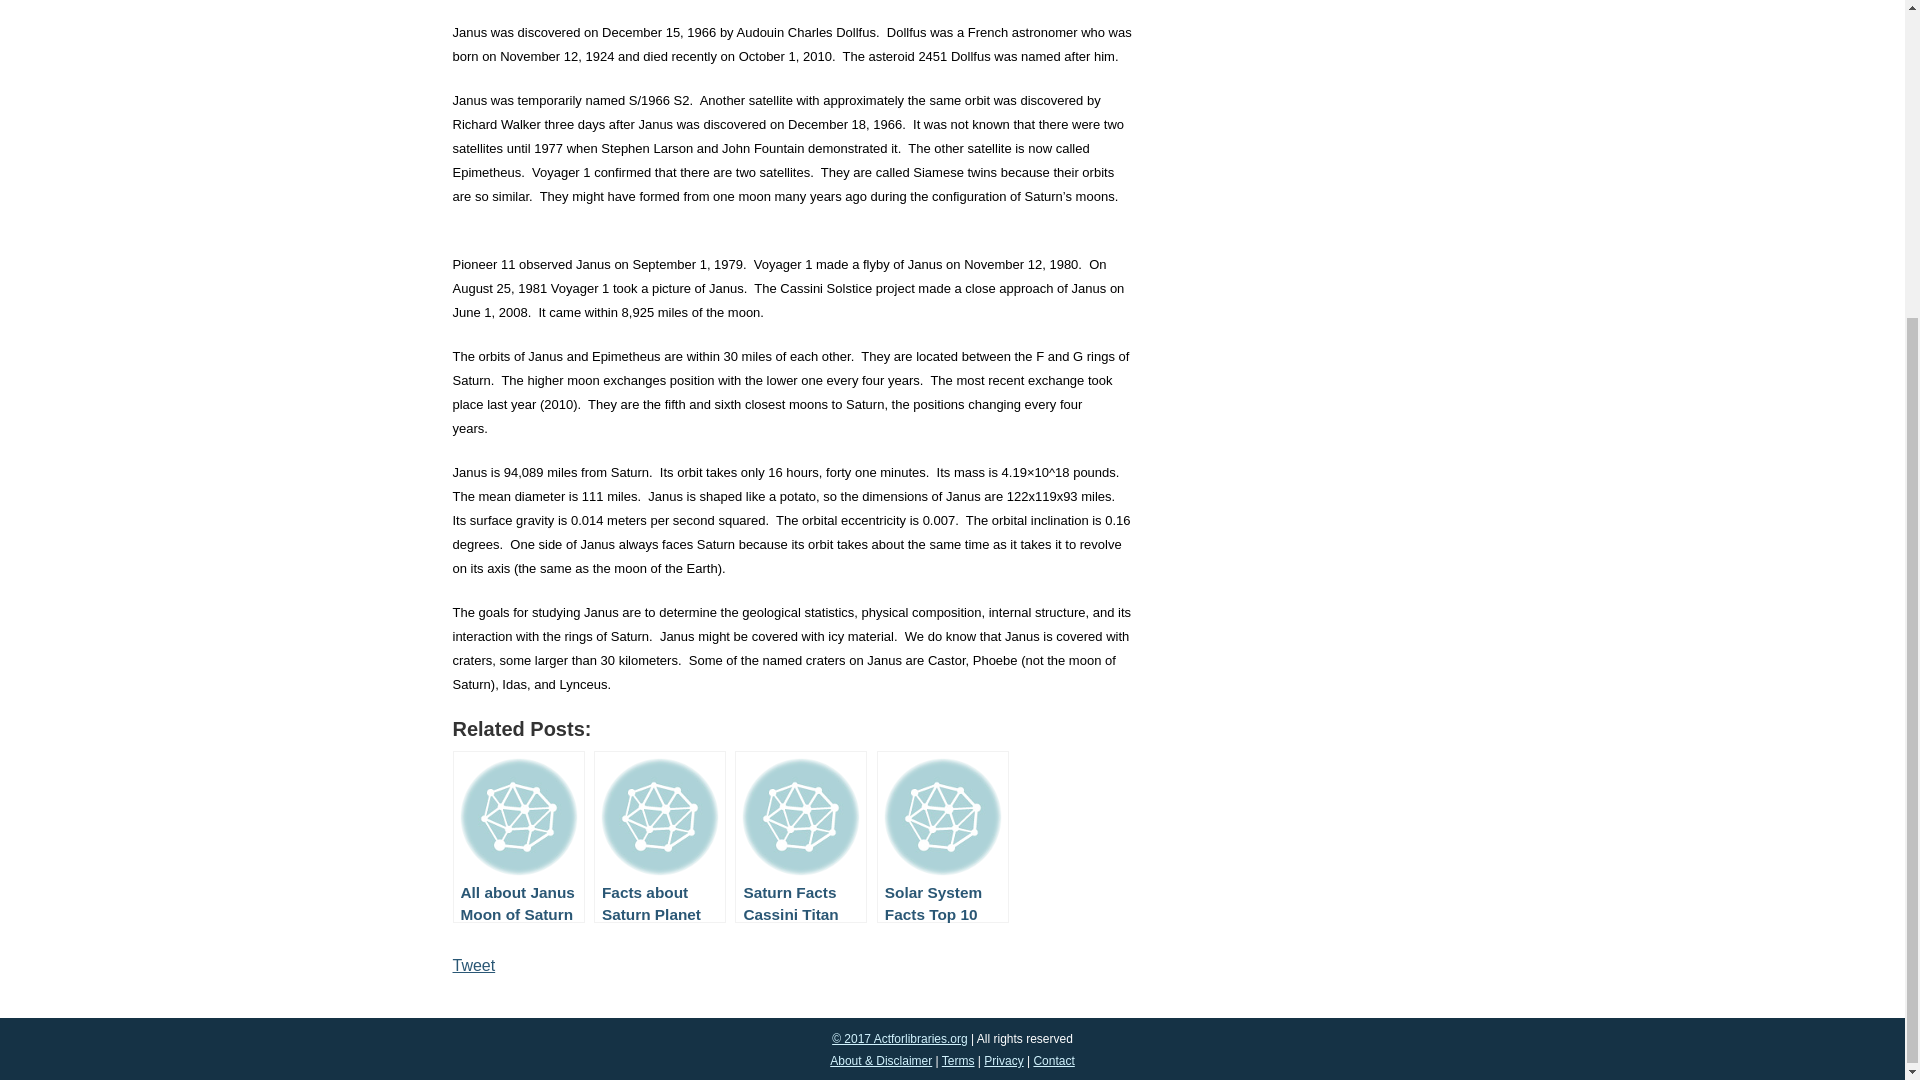 The image size is (1920, 1080). What do you see at coordinates (1003, 1061) in the screenshot?
I see `Privacy` at bounding box center [1003, 1061].